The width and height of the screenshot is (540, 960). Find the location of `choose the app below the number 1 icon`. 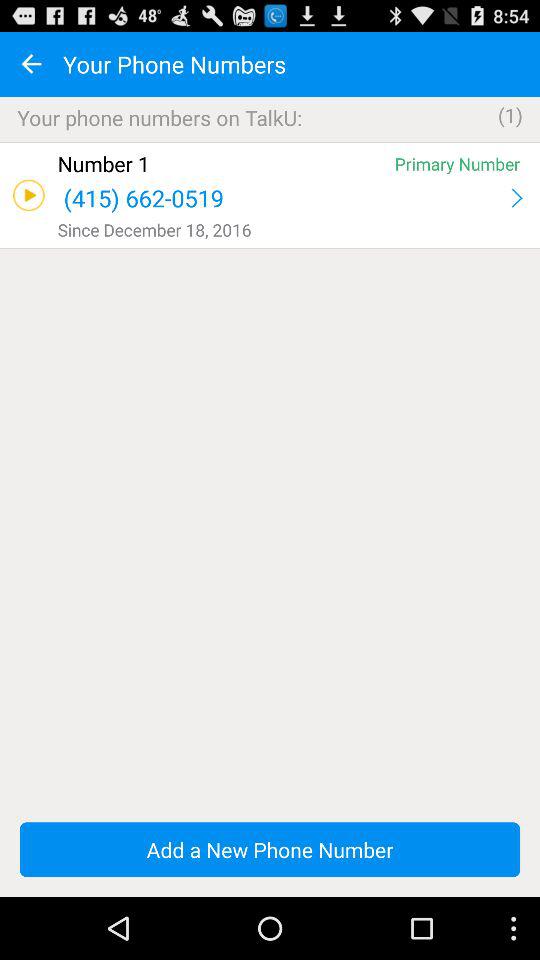

choose the app below the number 1 icon is located at coordinates (282, 198).